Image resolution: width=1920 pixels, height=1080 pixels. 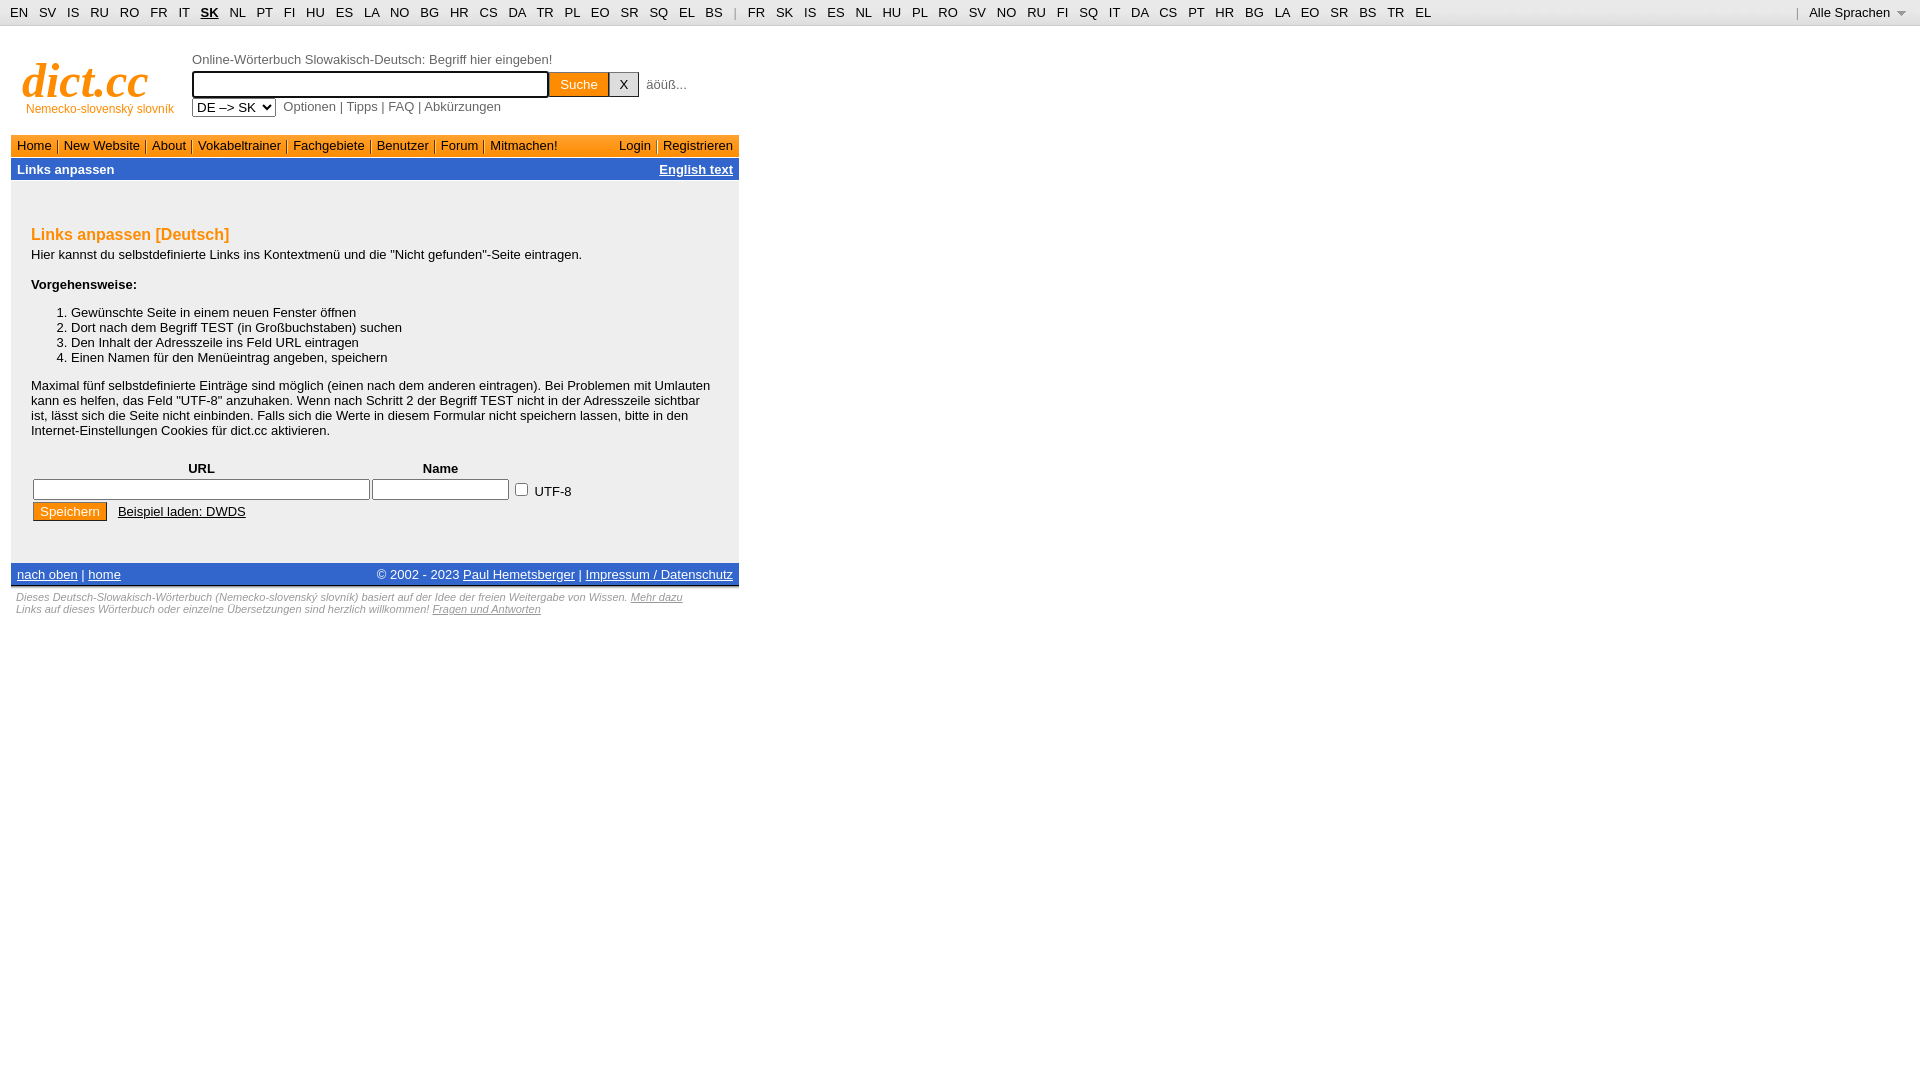 I want to click on CS, so click(x=489, y=12).